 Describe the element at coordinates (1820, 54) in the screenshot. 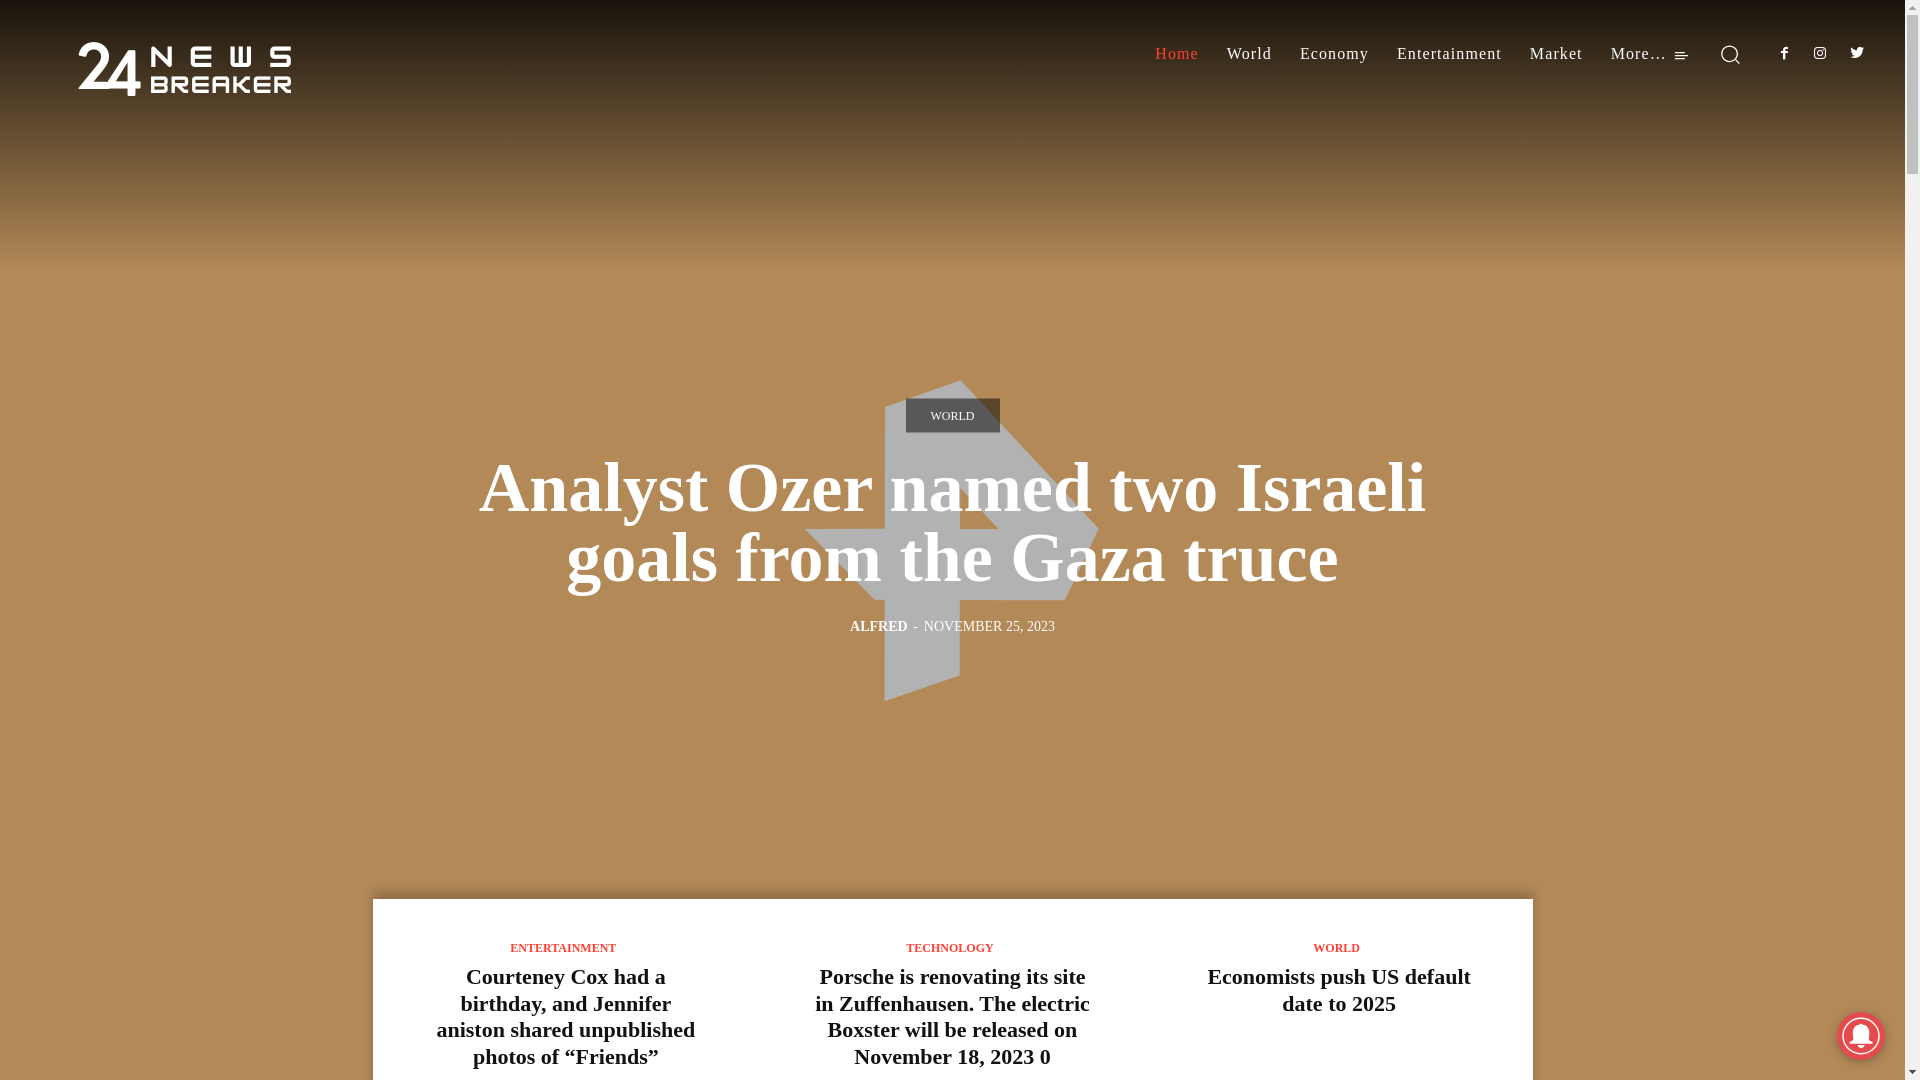

I see `Instagram` at that location.